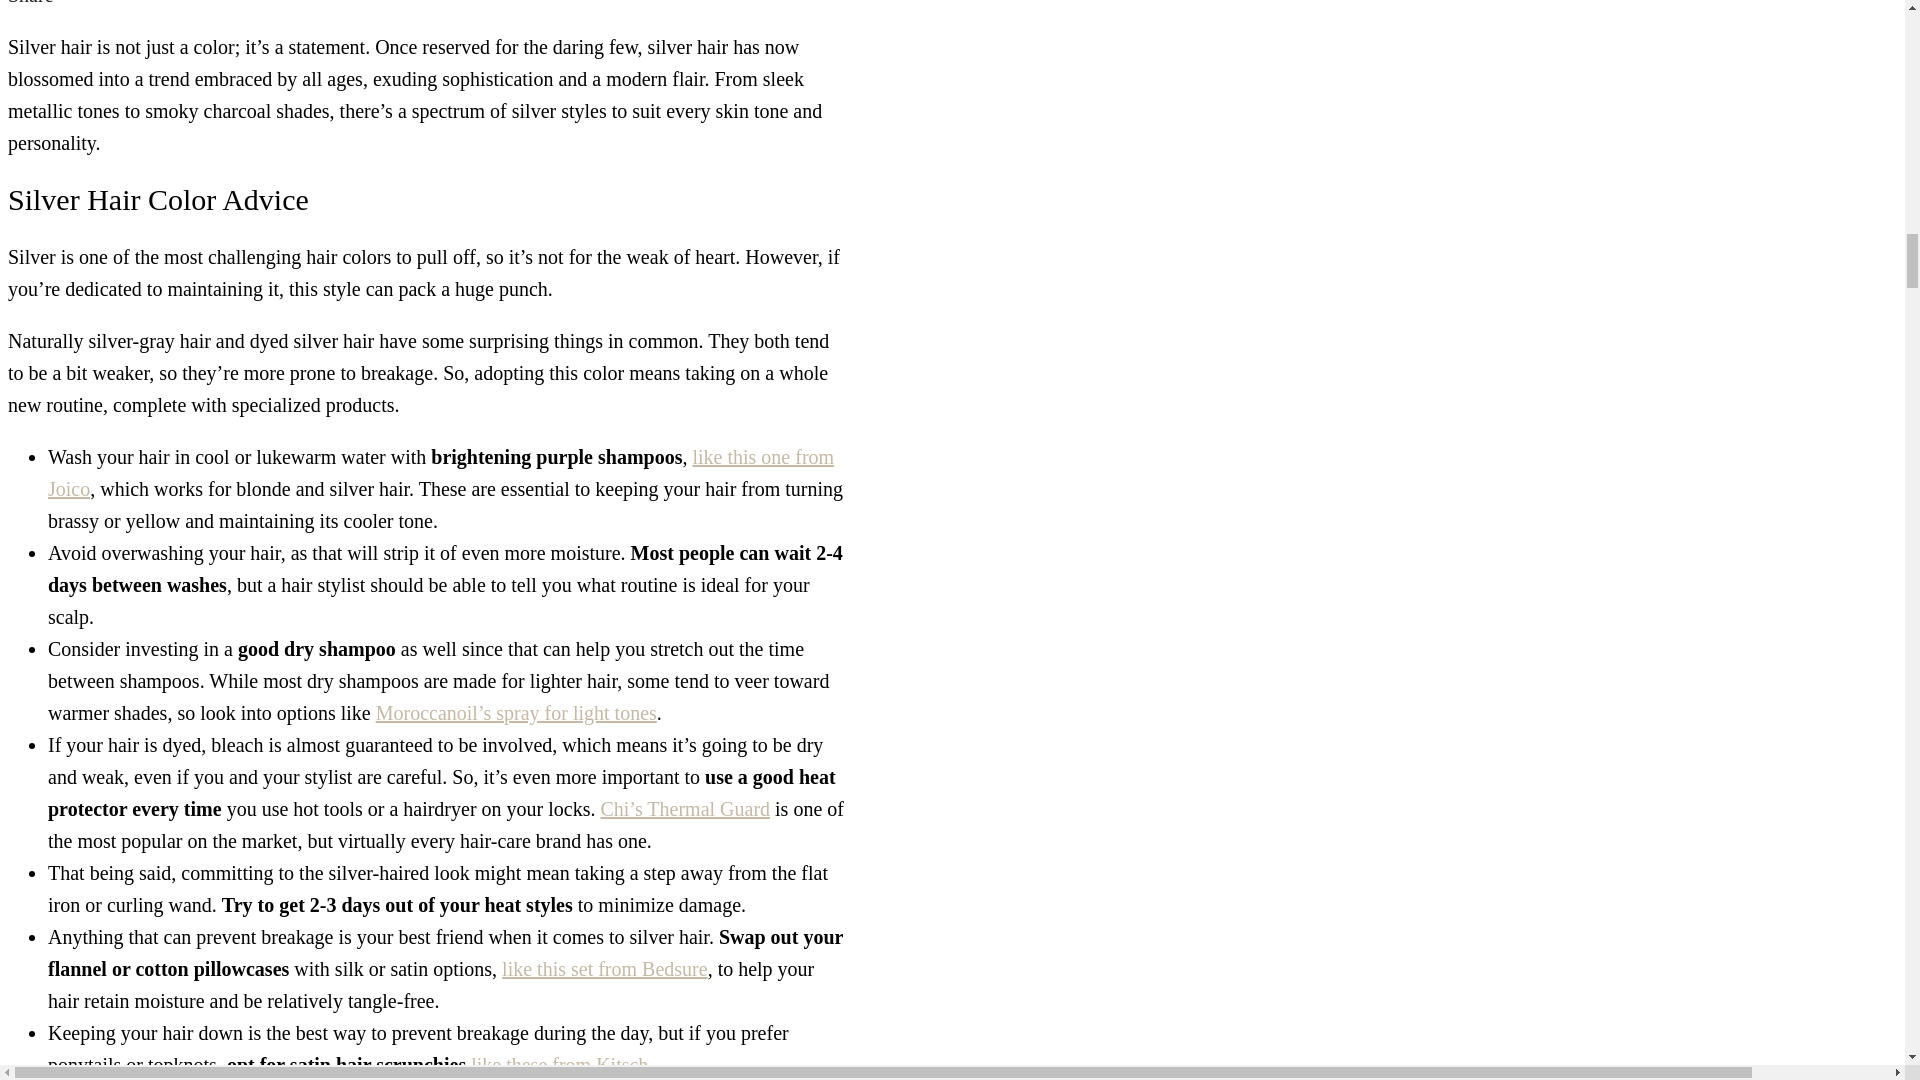  Describe the element at coordinates (559, 1064) in the screenshot. I see `like these from Kitsch` at that location.